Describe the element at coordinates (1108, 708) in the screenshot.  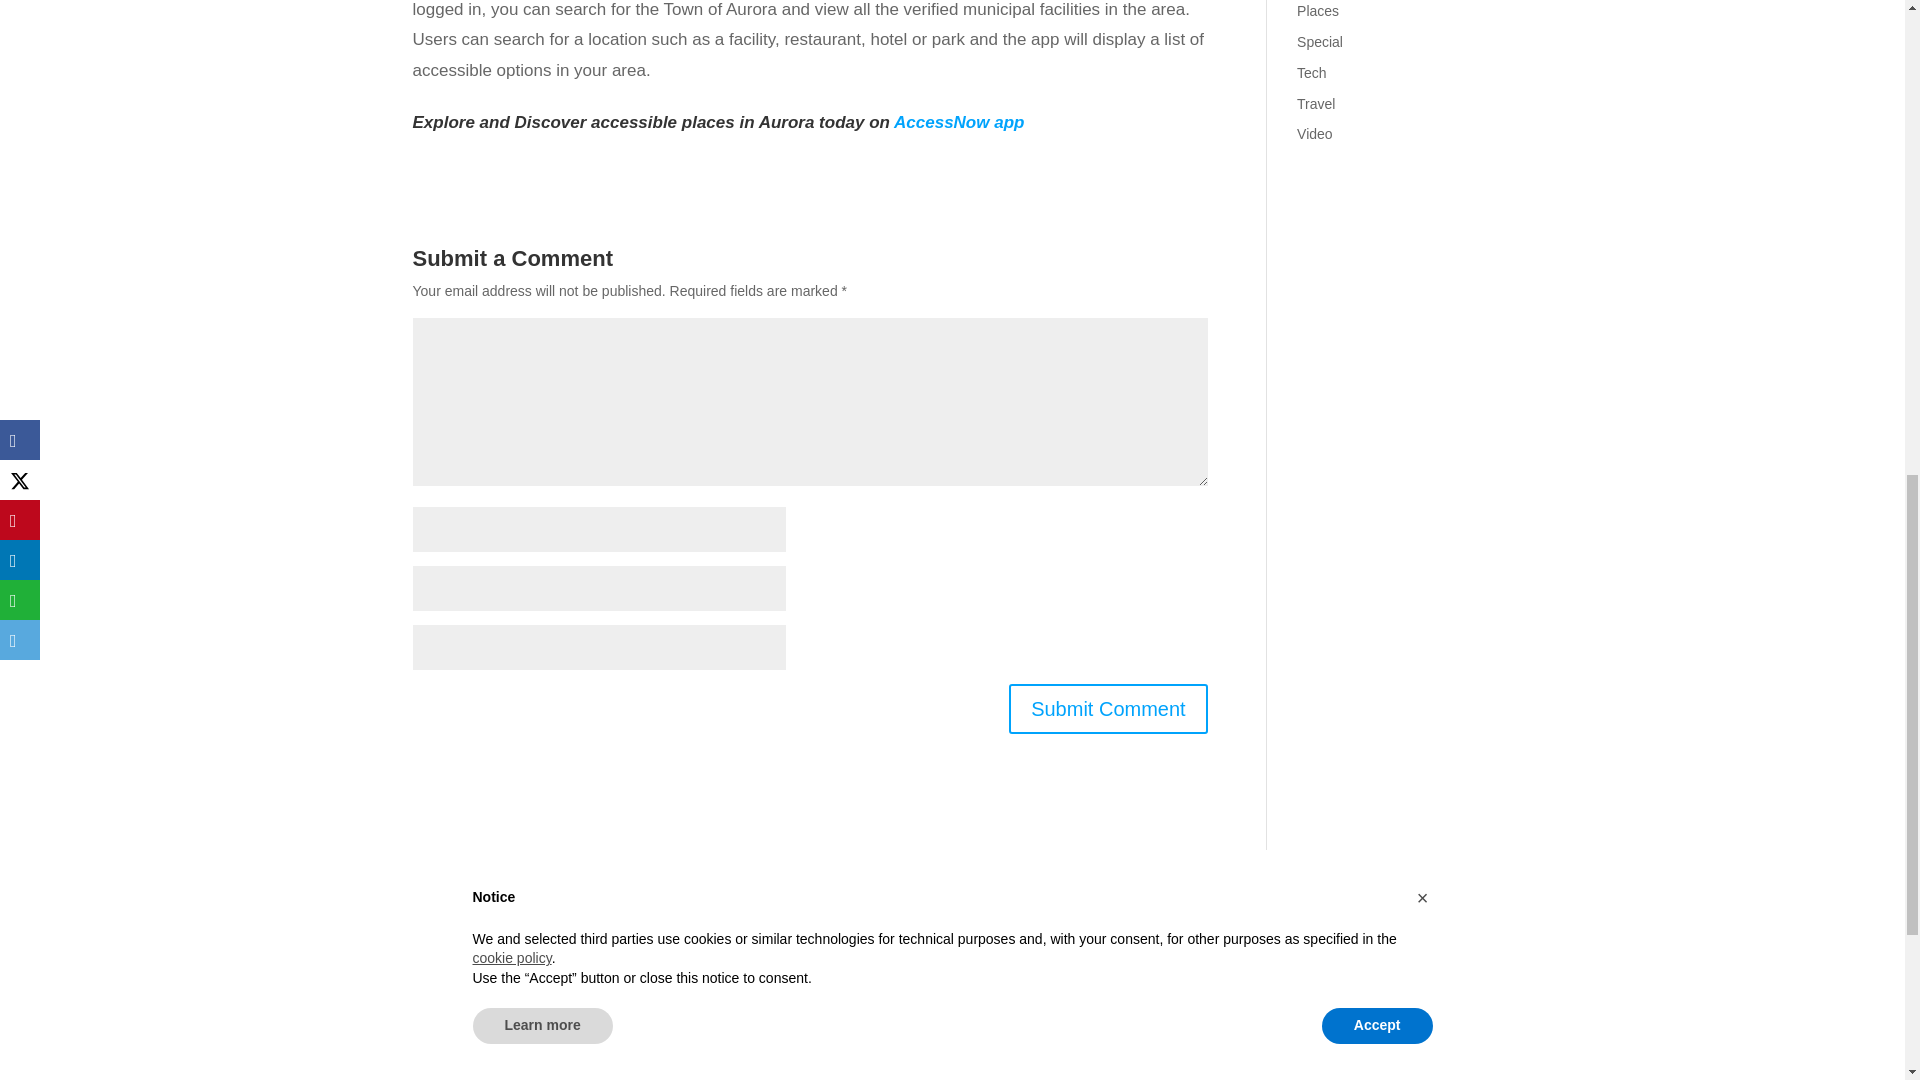
I see `Submit Comment` at that location.